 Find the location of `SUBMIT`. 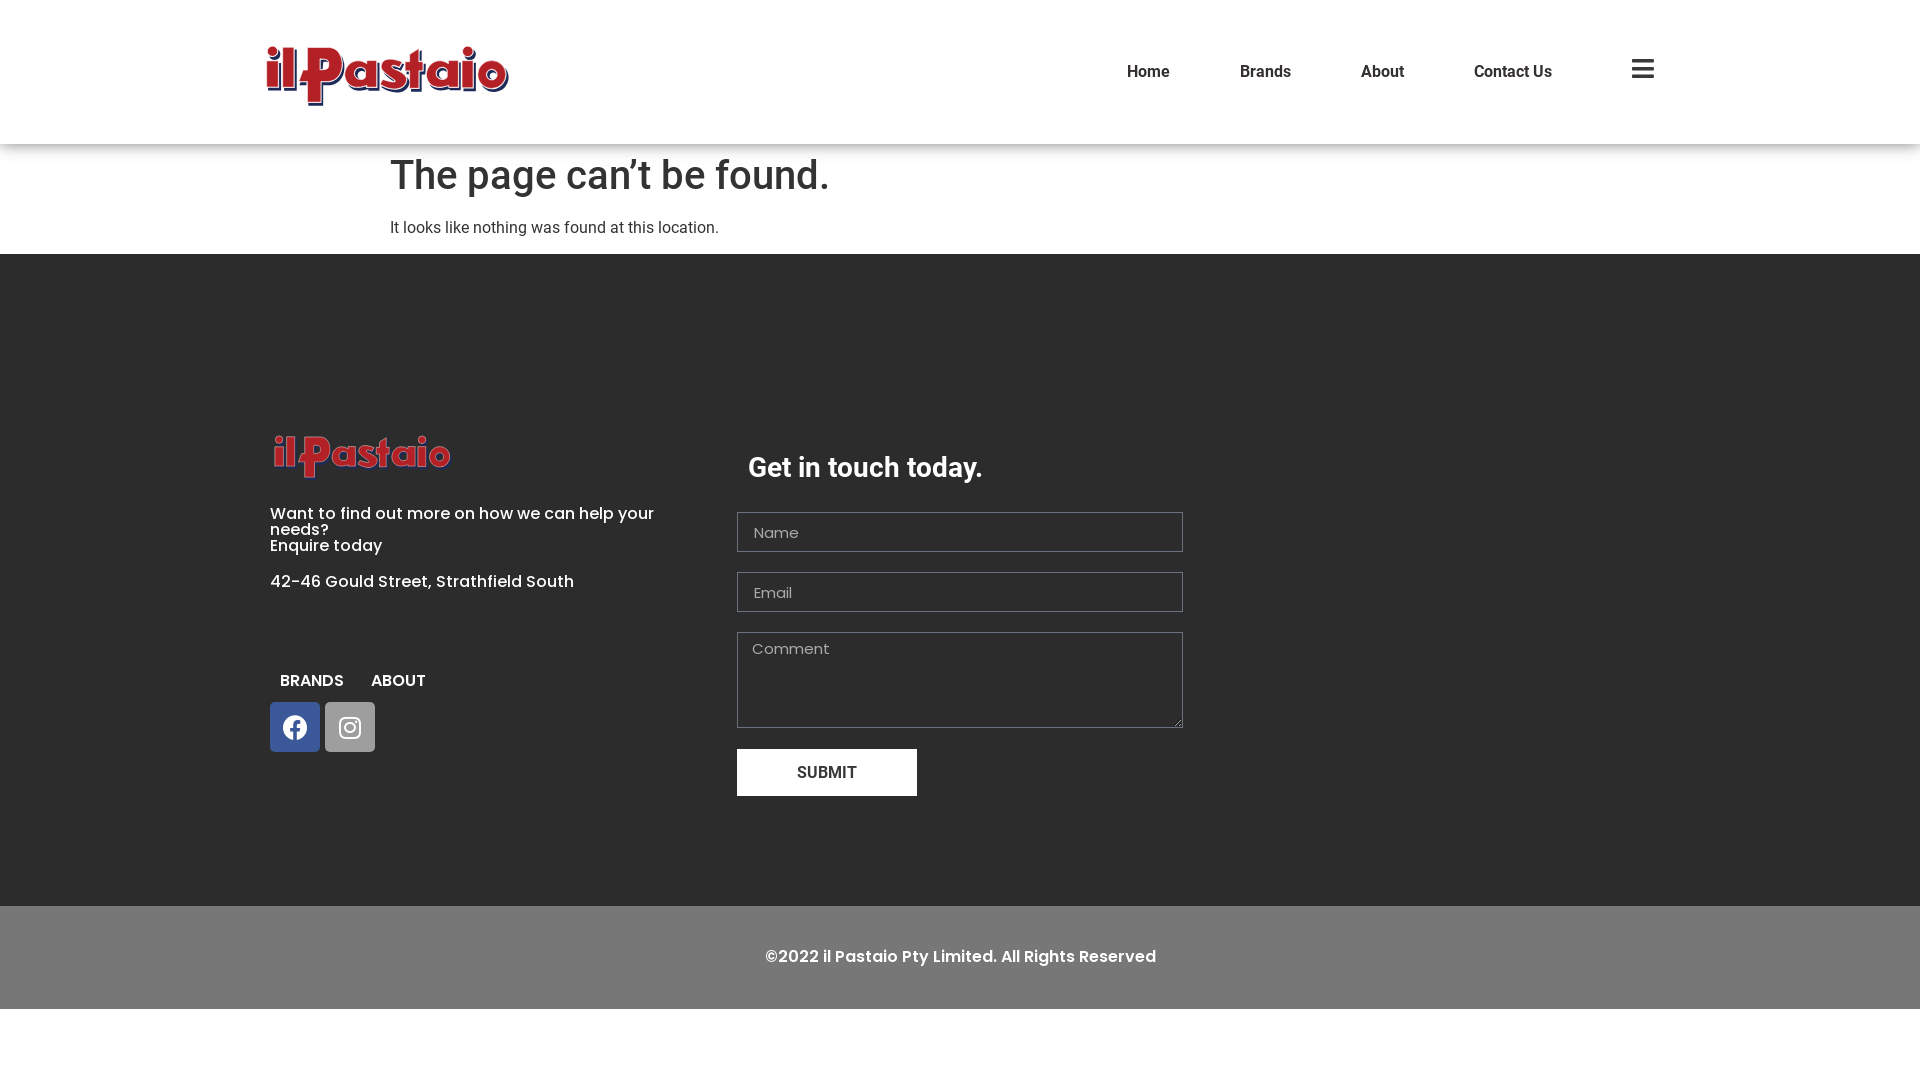

SUBMIT is located at coordinates (827, 772).